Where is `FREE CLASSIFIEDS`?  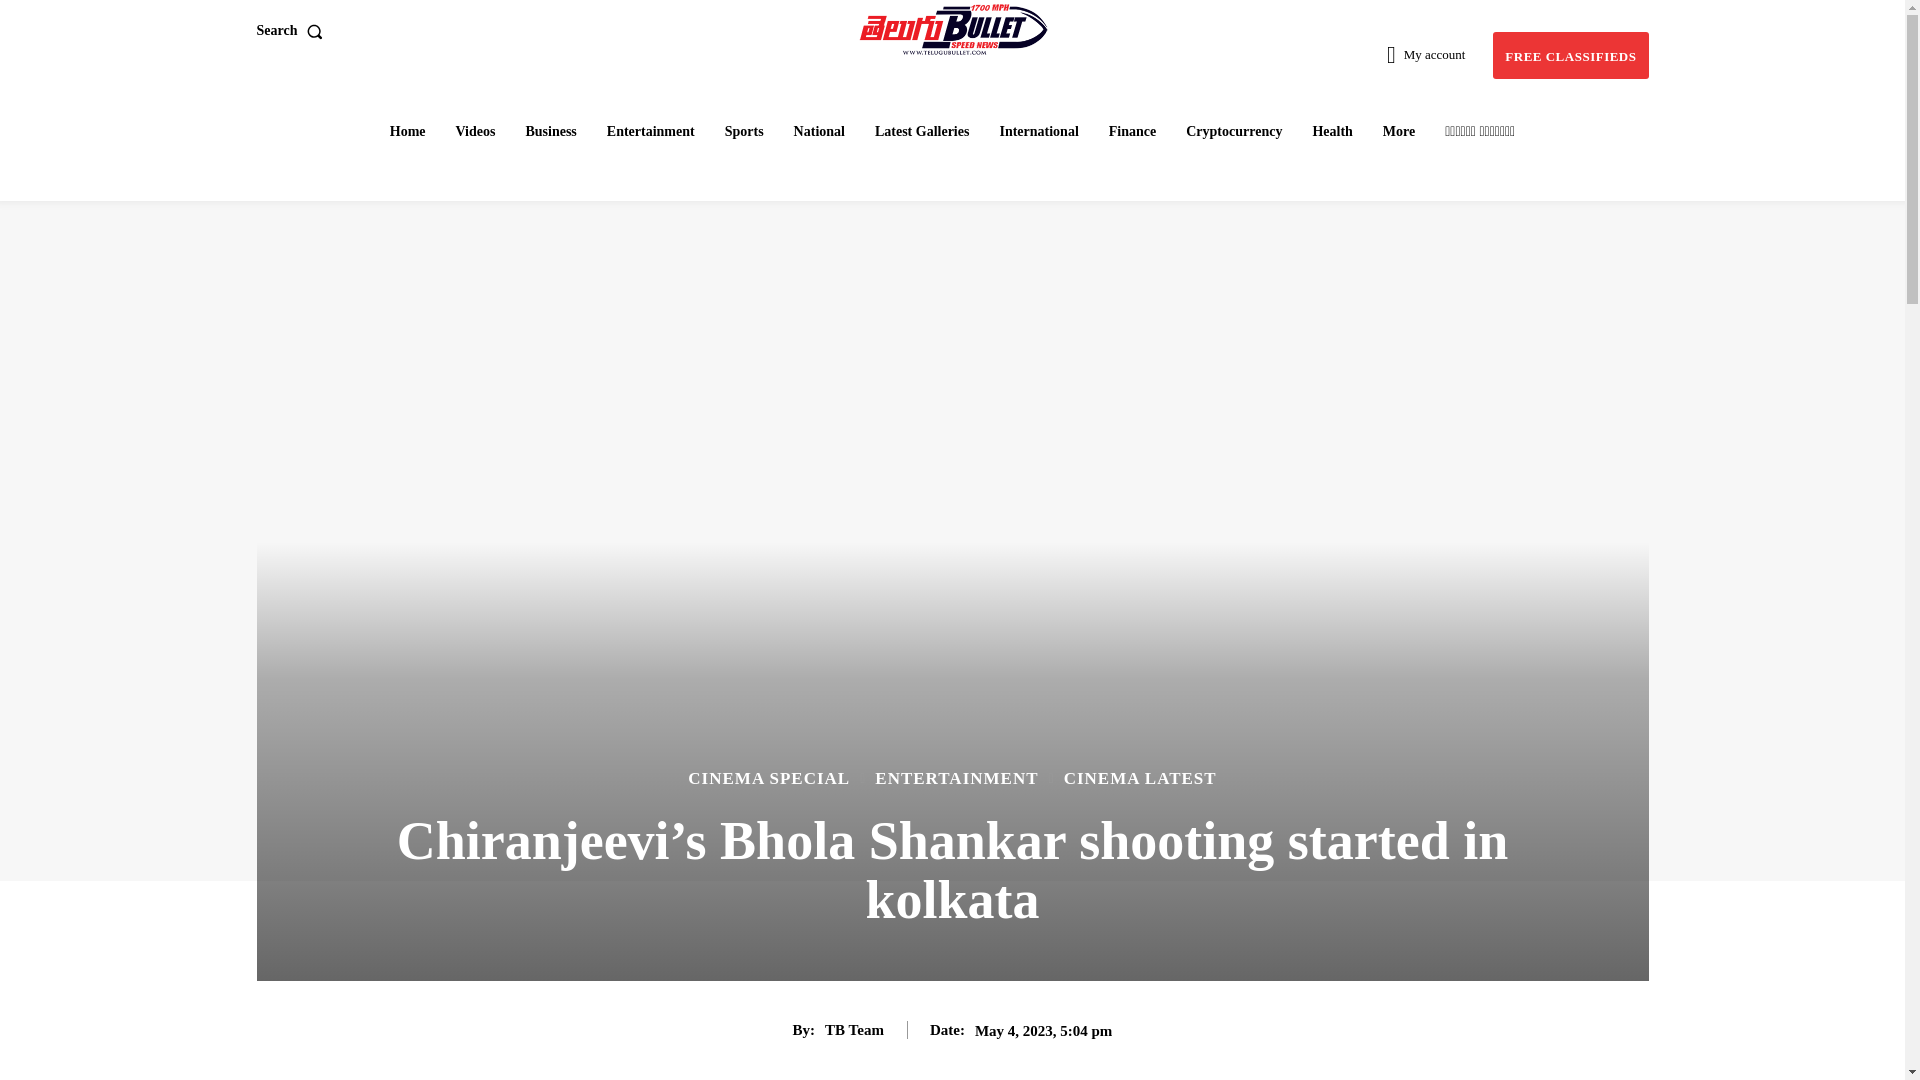 FREE CLASSIFIEDS is located at coordinates (1570, 55).